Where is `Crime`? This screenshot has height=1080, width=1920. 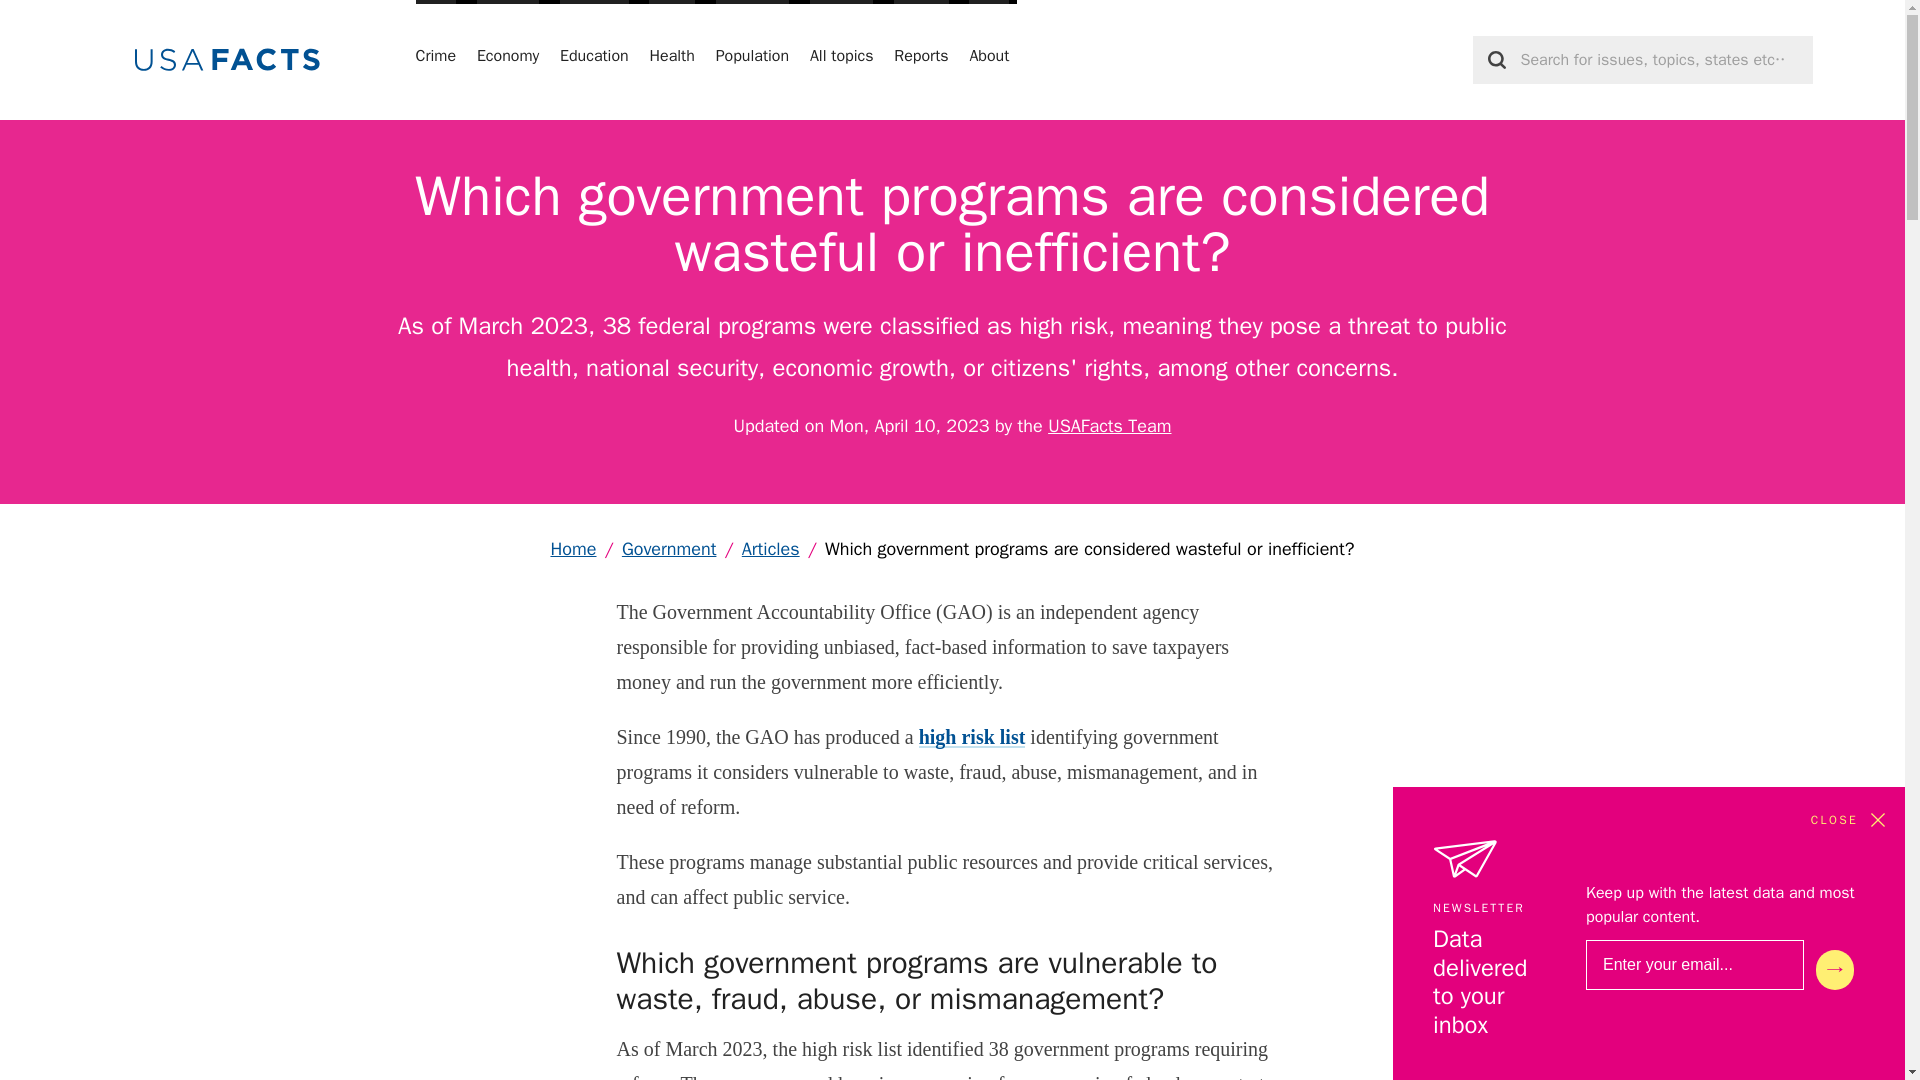 Crime is located at coordinates (436, 60).